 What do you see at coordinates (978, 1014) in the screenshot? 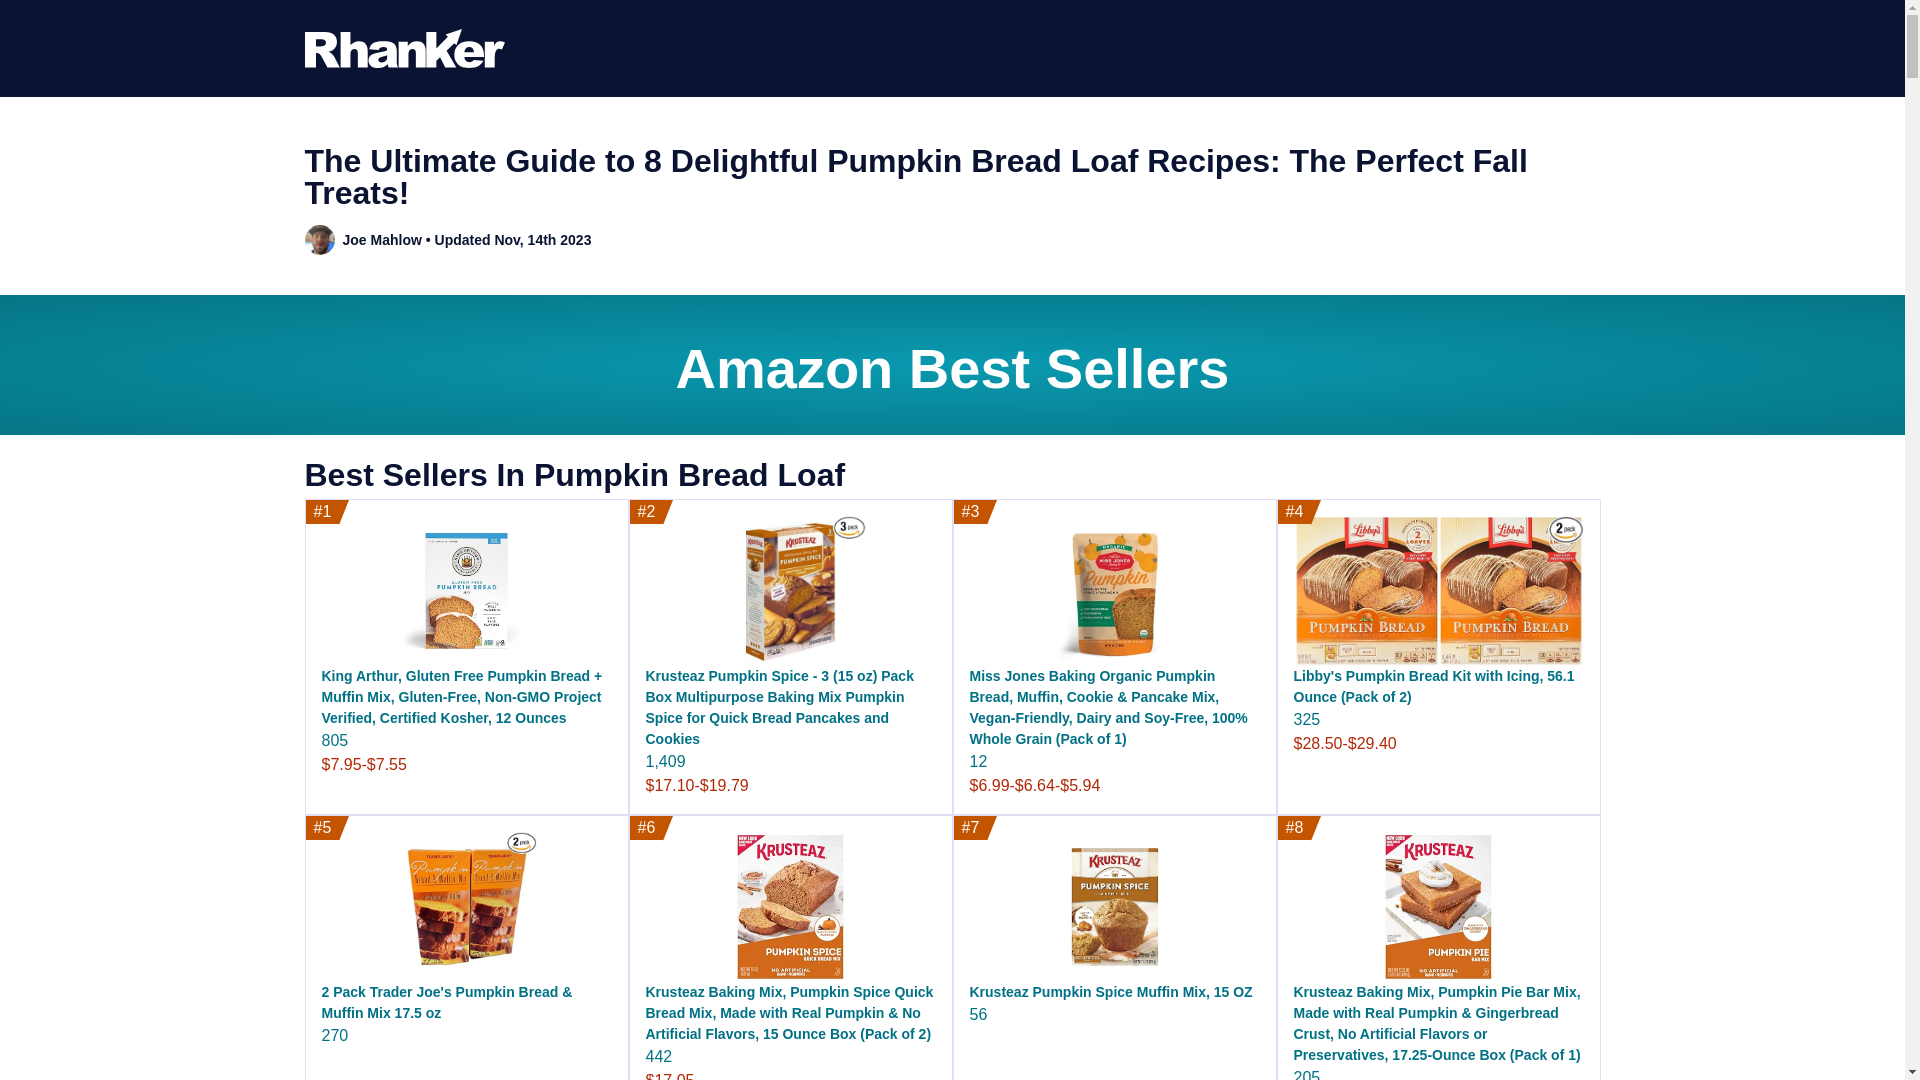
I see `56` at bounding box center [978, 1014].